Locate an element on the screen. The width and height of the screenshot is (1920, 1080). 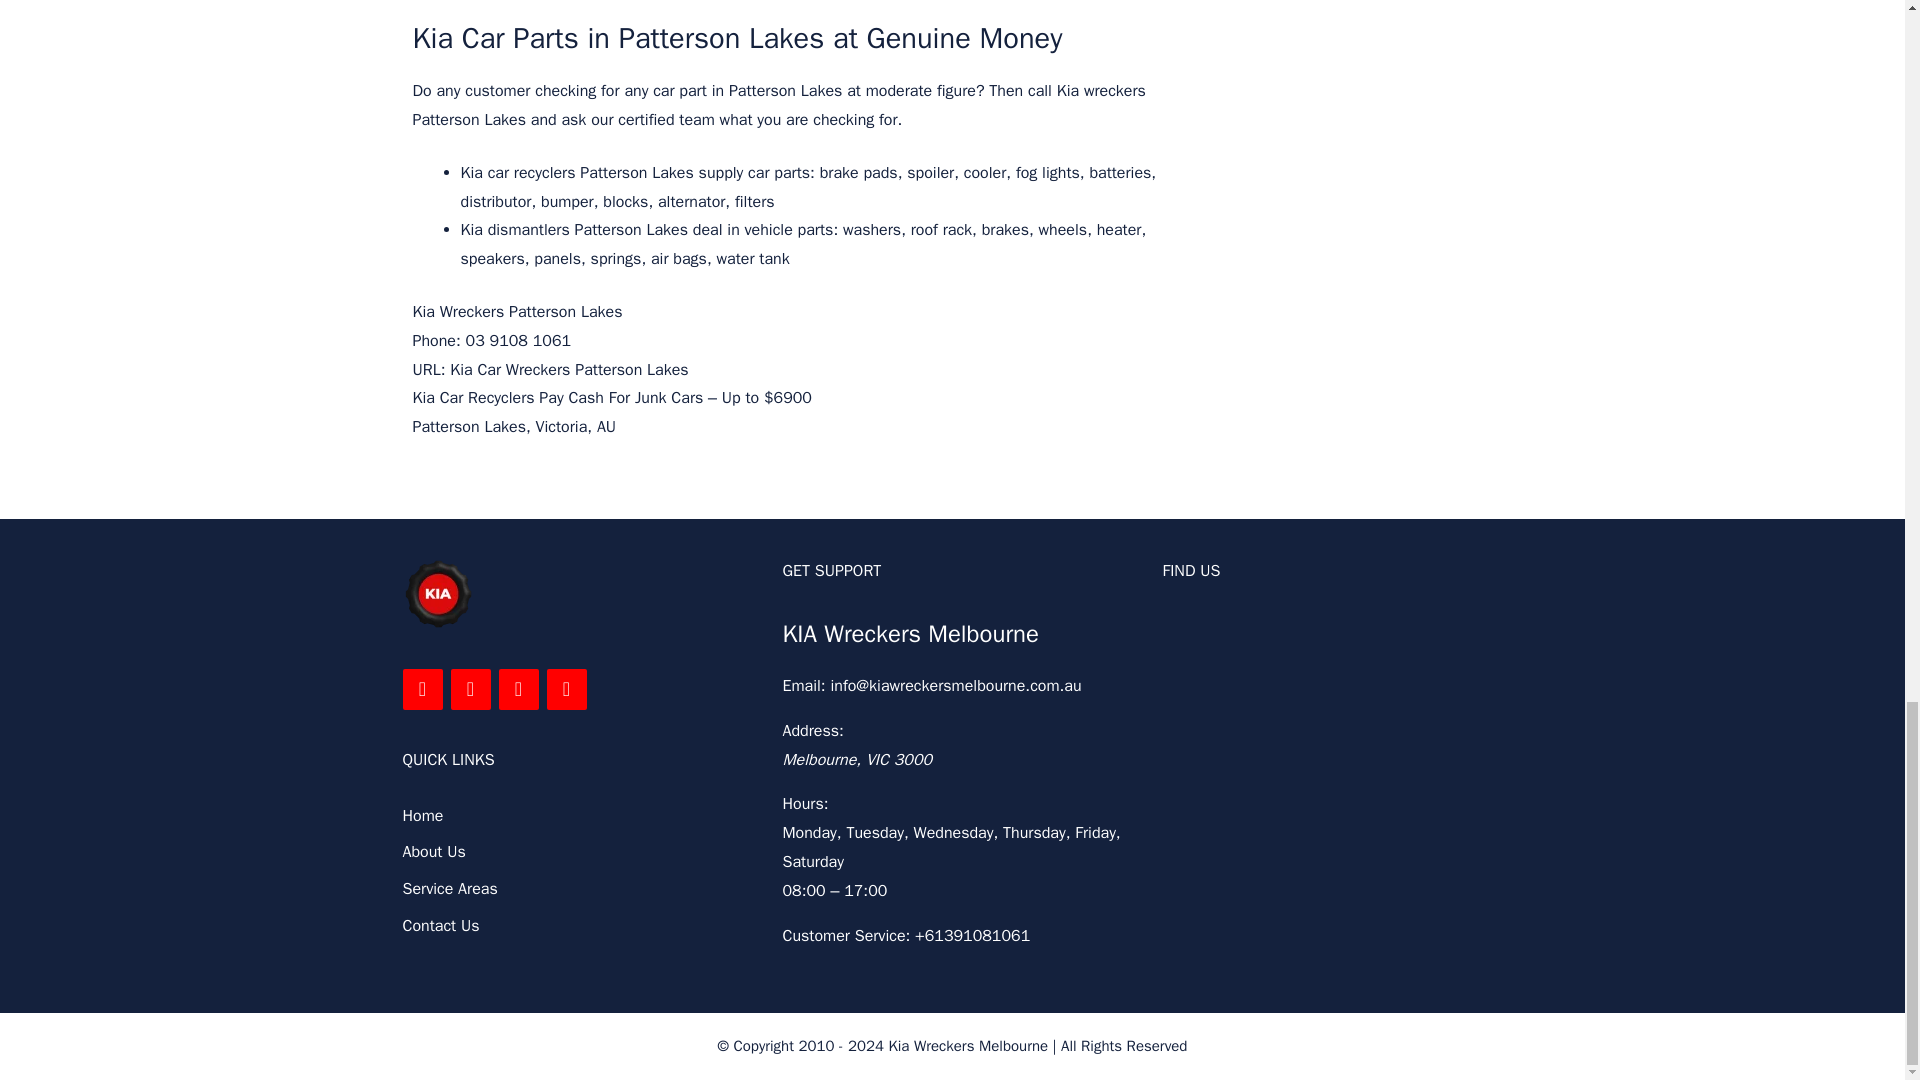
About Us is located at coordinates (432, 852).